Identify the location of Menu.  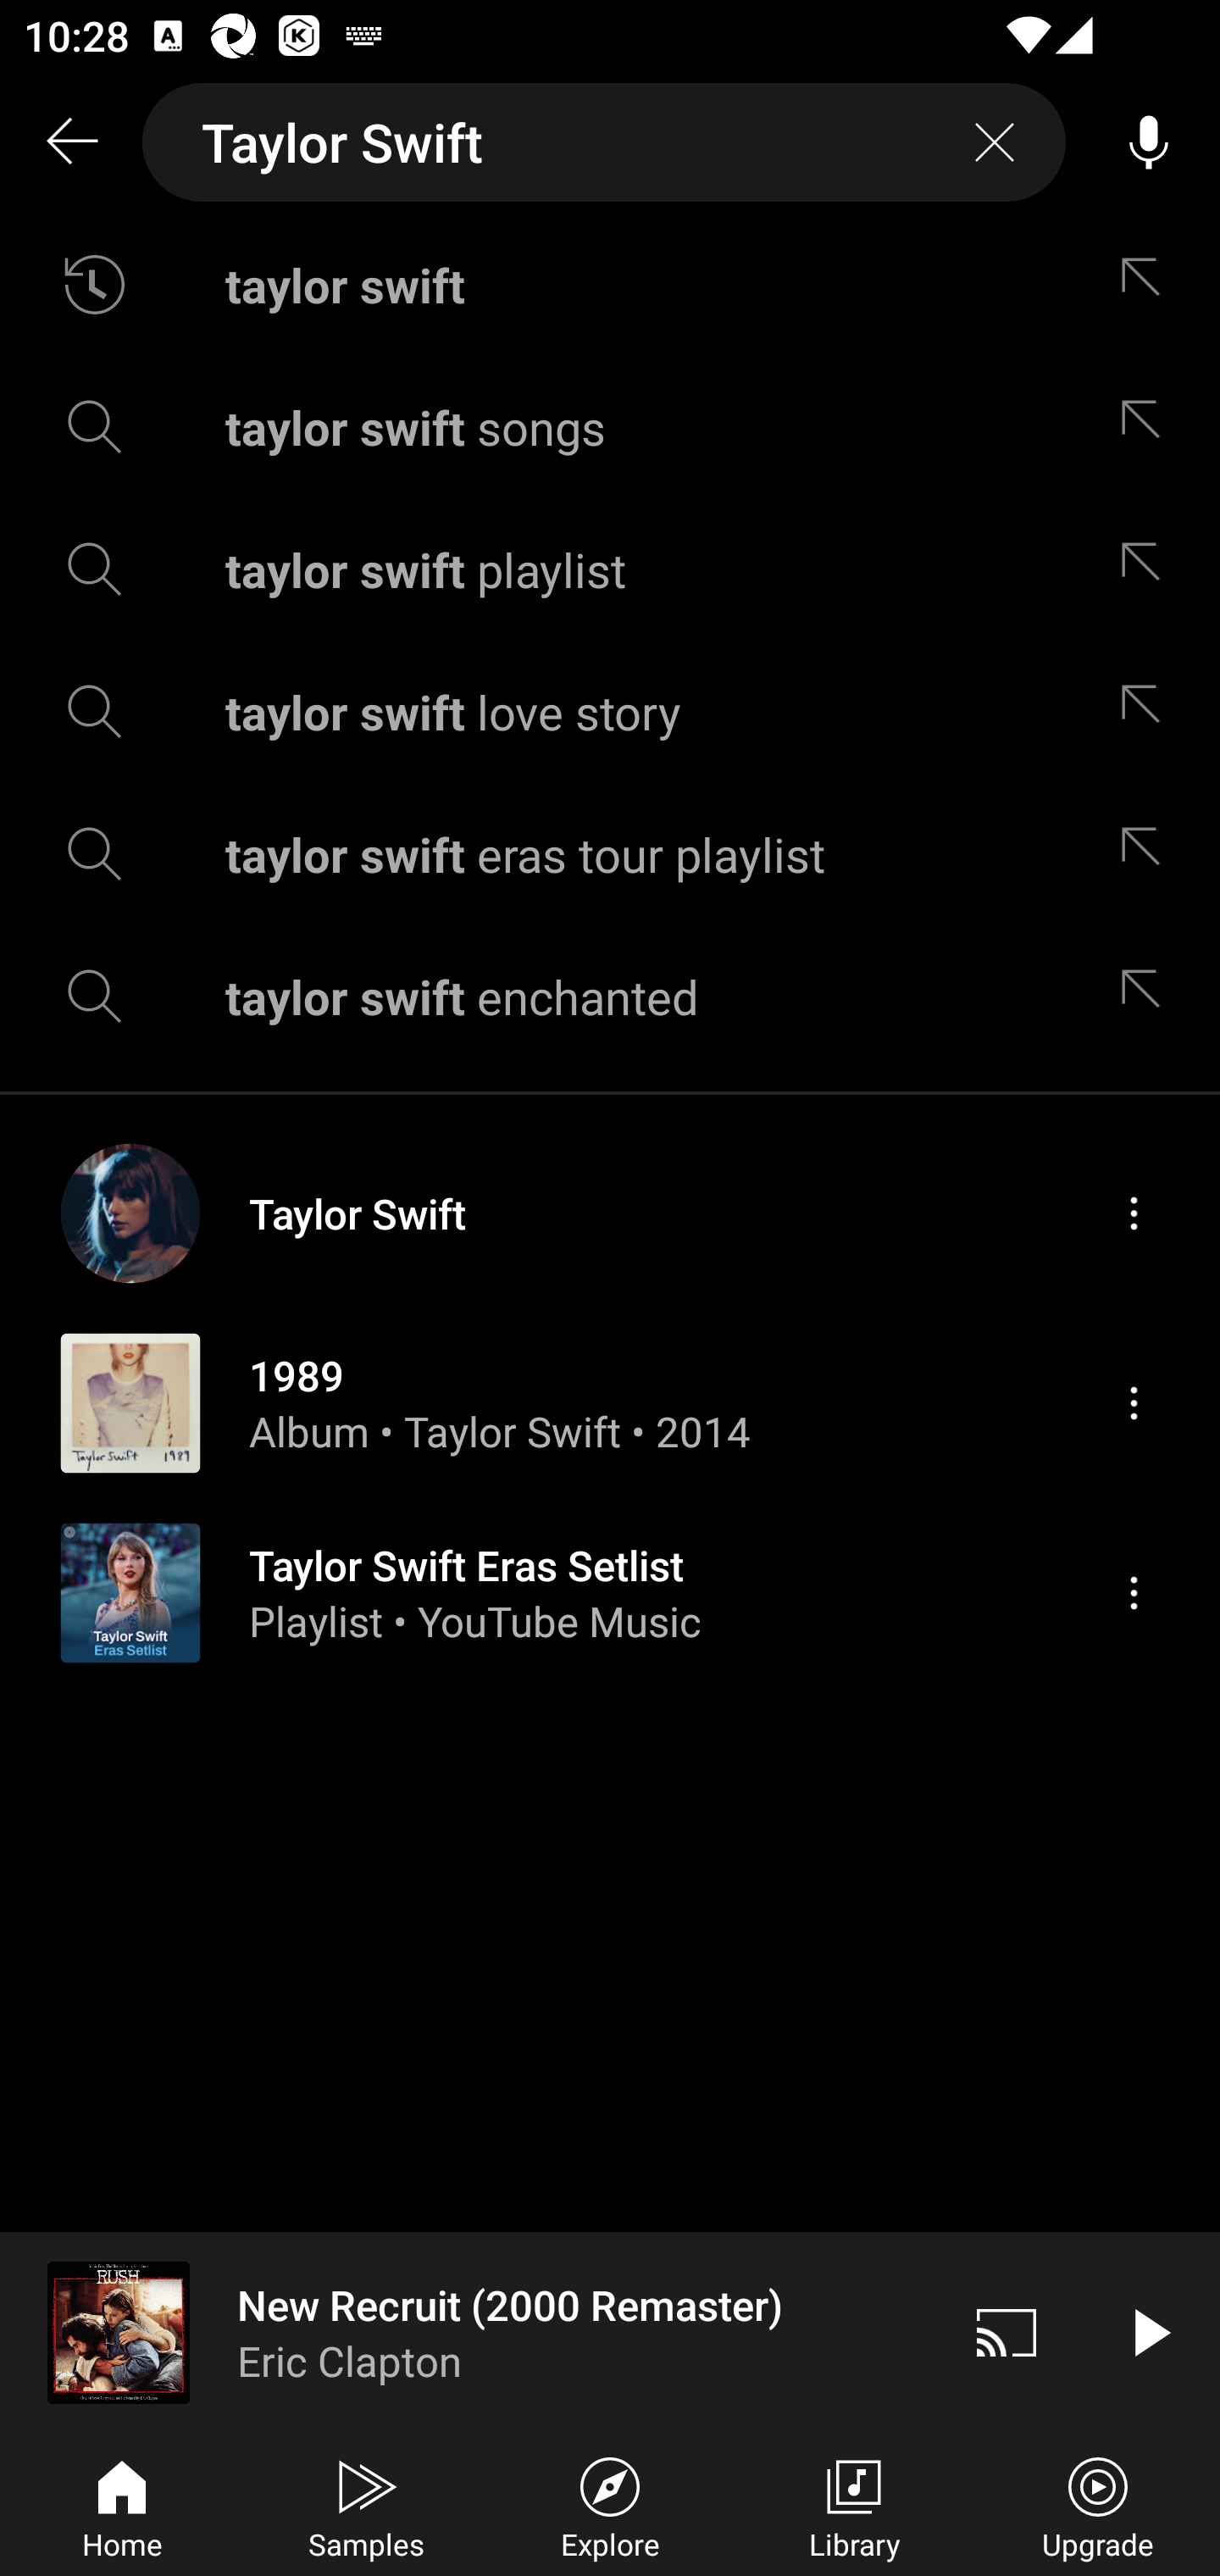
(1134, 1403).